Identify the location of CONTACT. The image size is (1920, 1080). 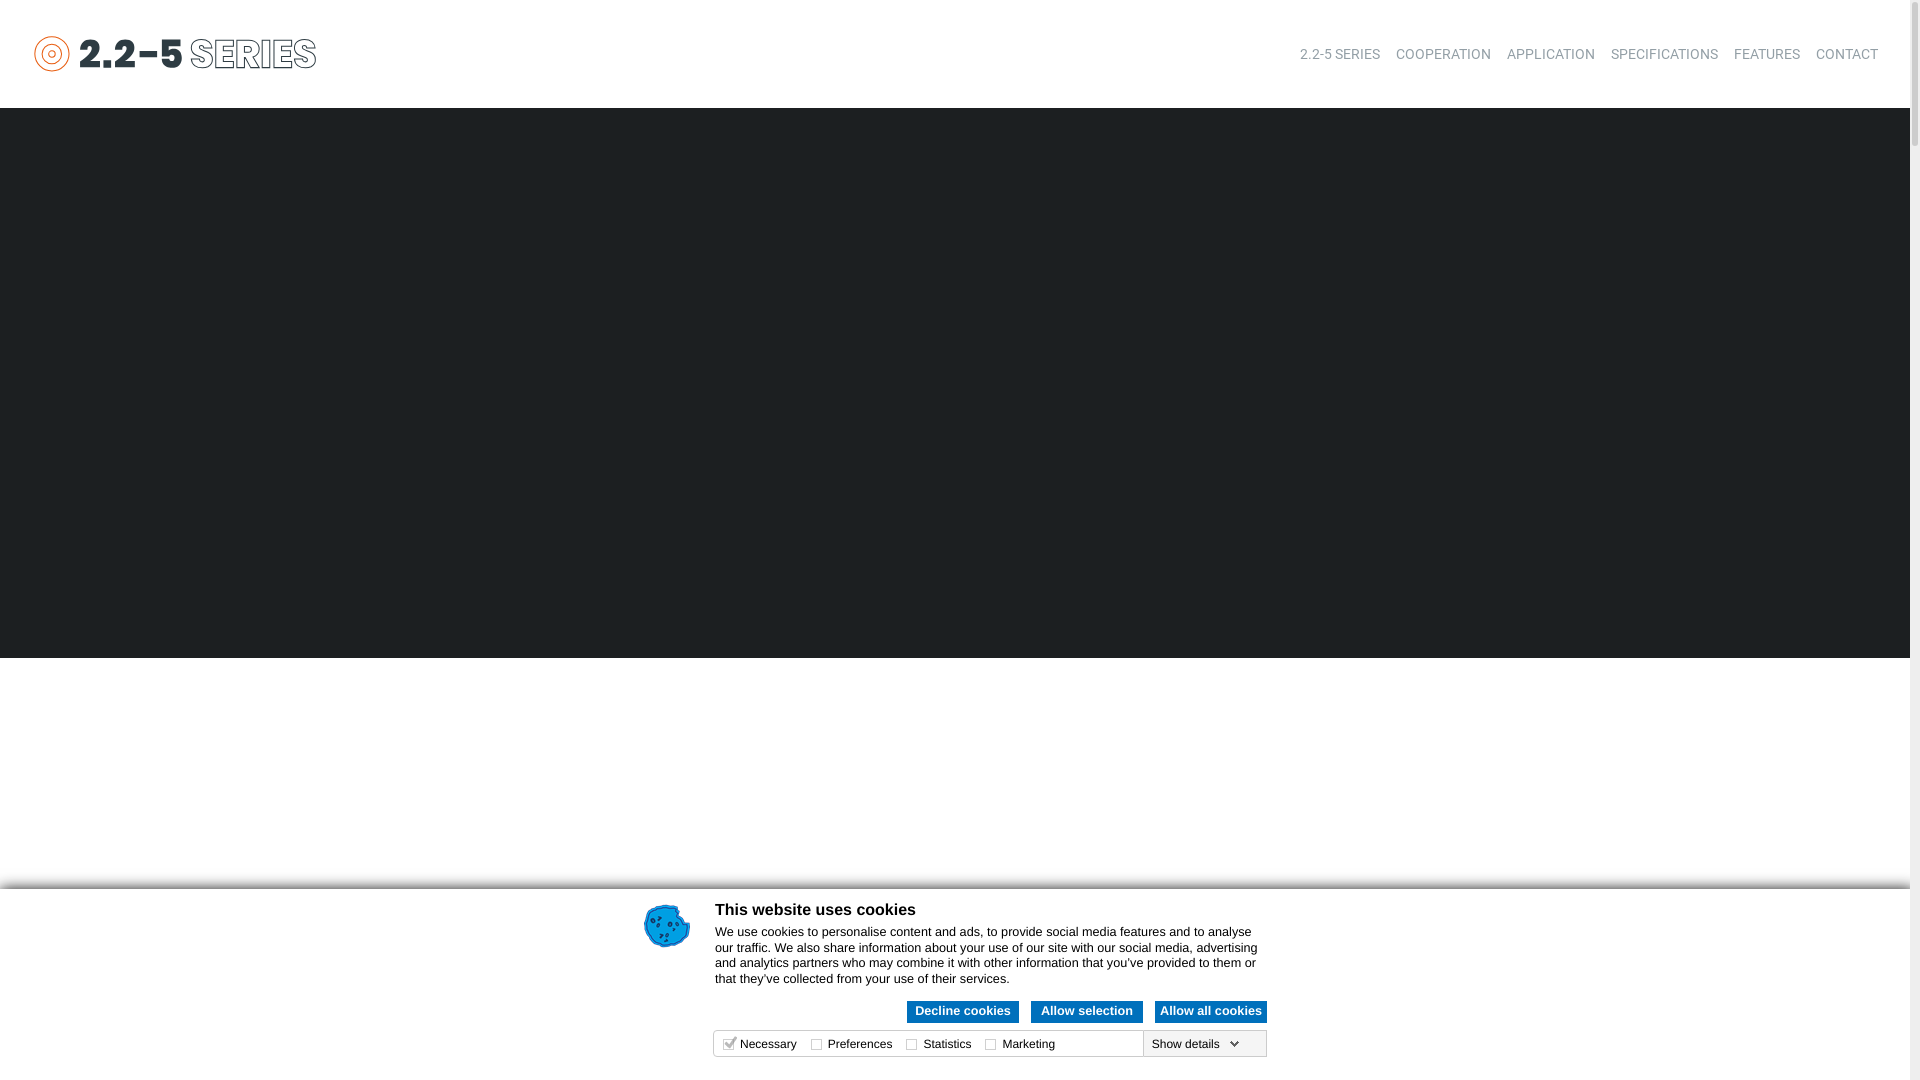
(1847, 54).